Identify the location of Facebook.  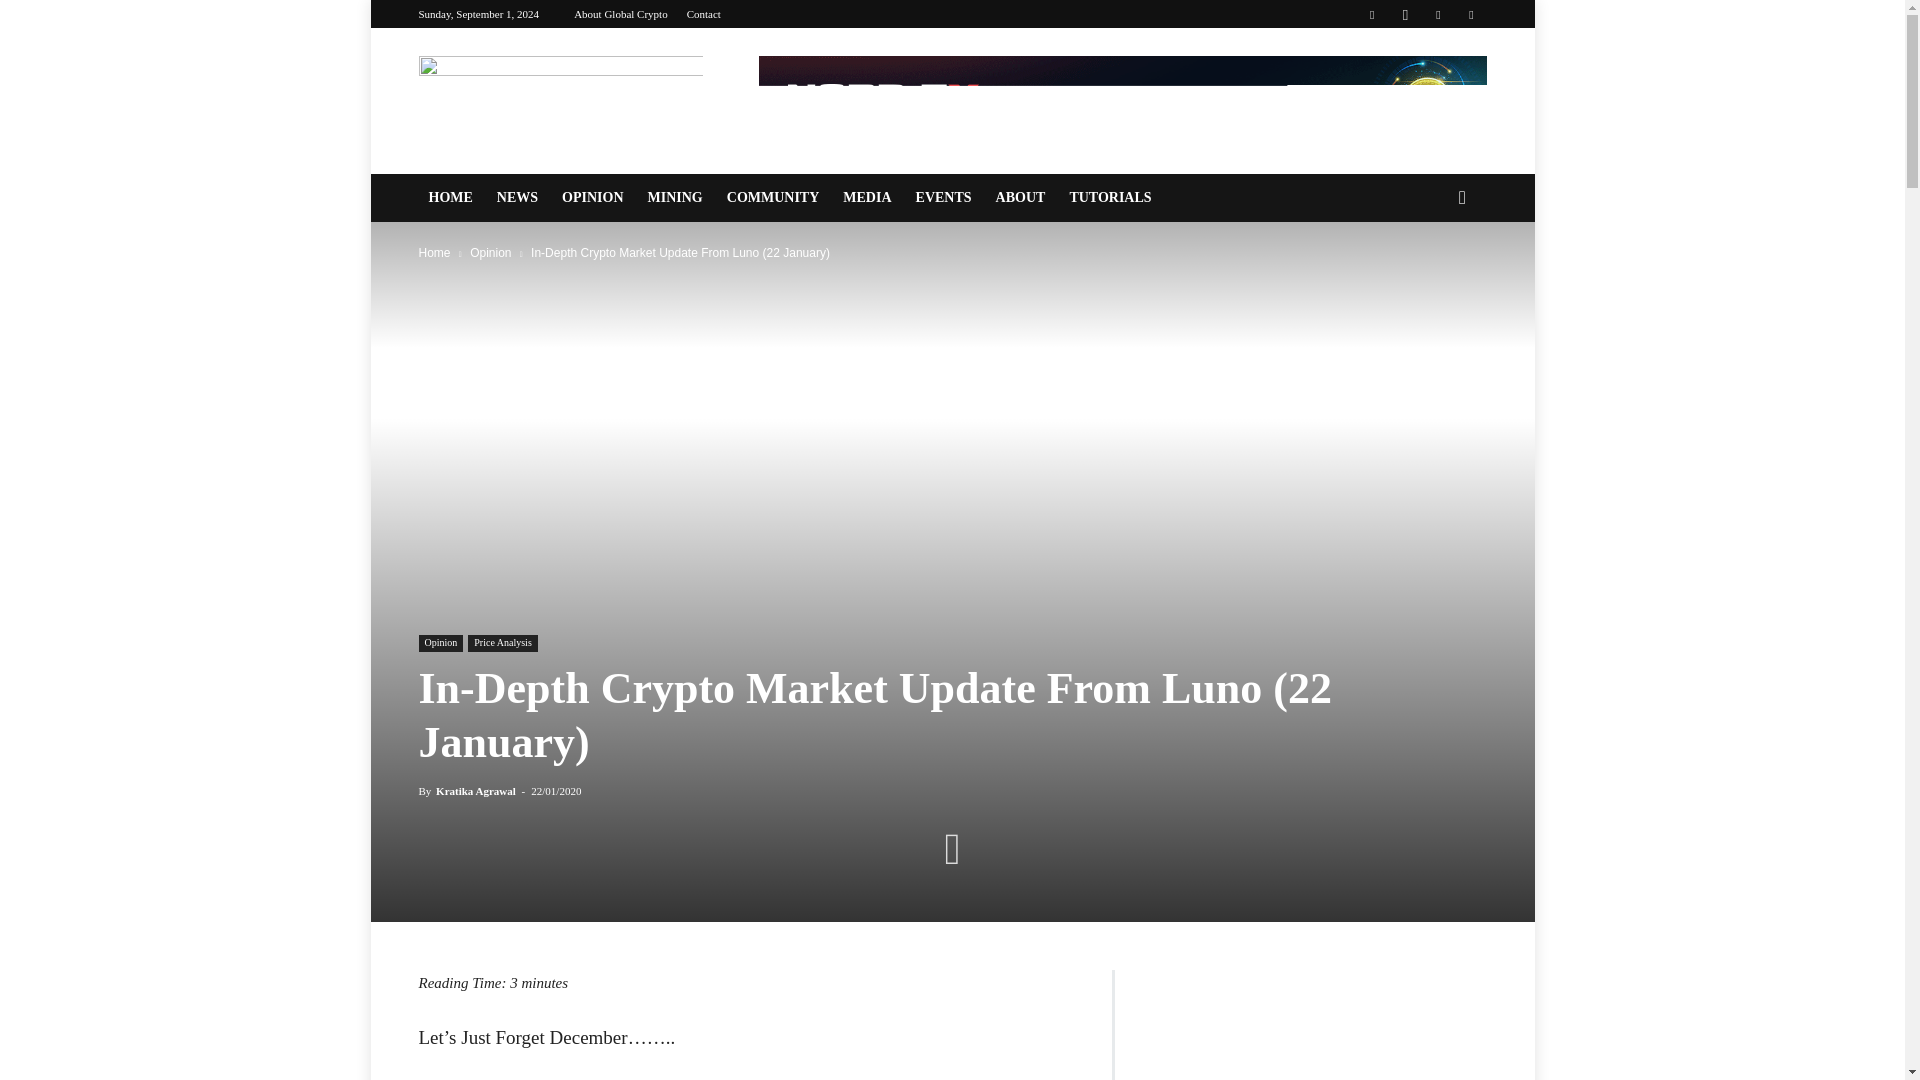
(1372, 14).